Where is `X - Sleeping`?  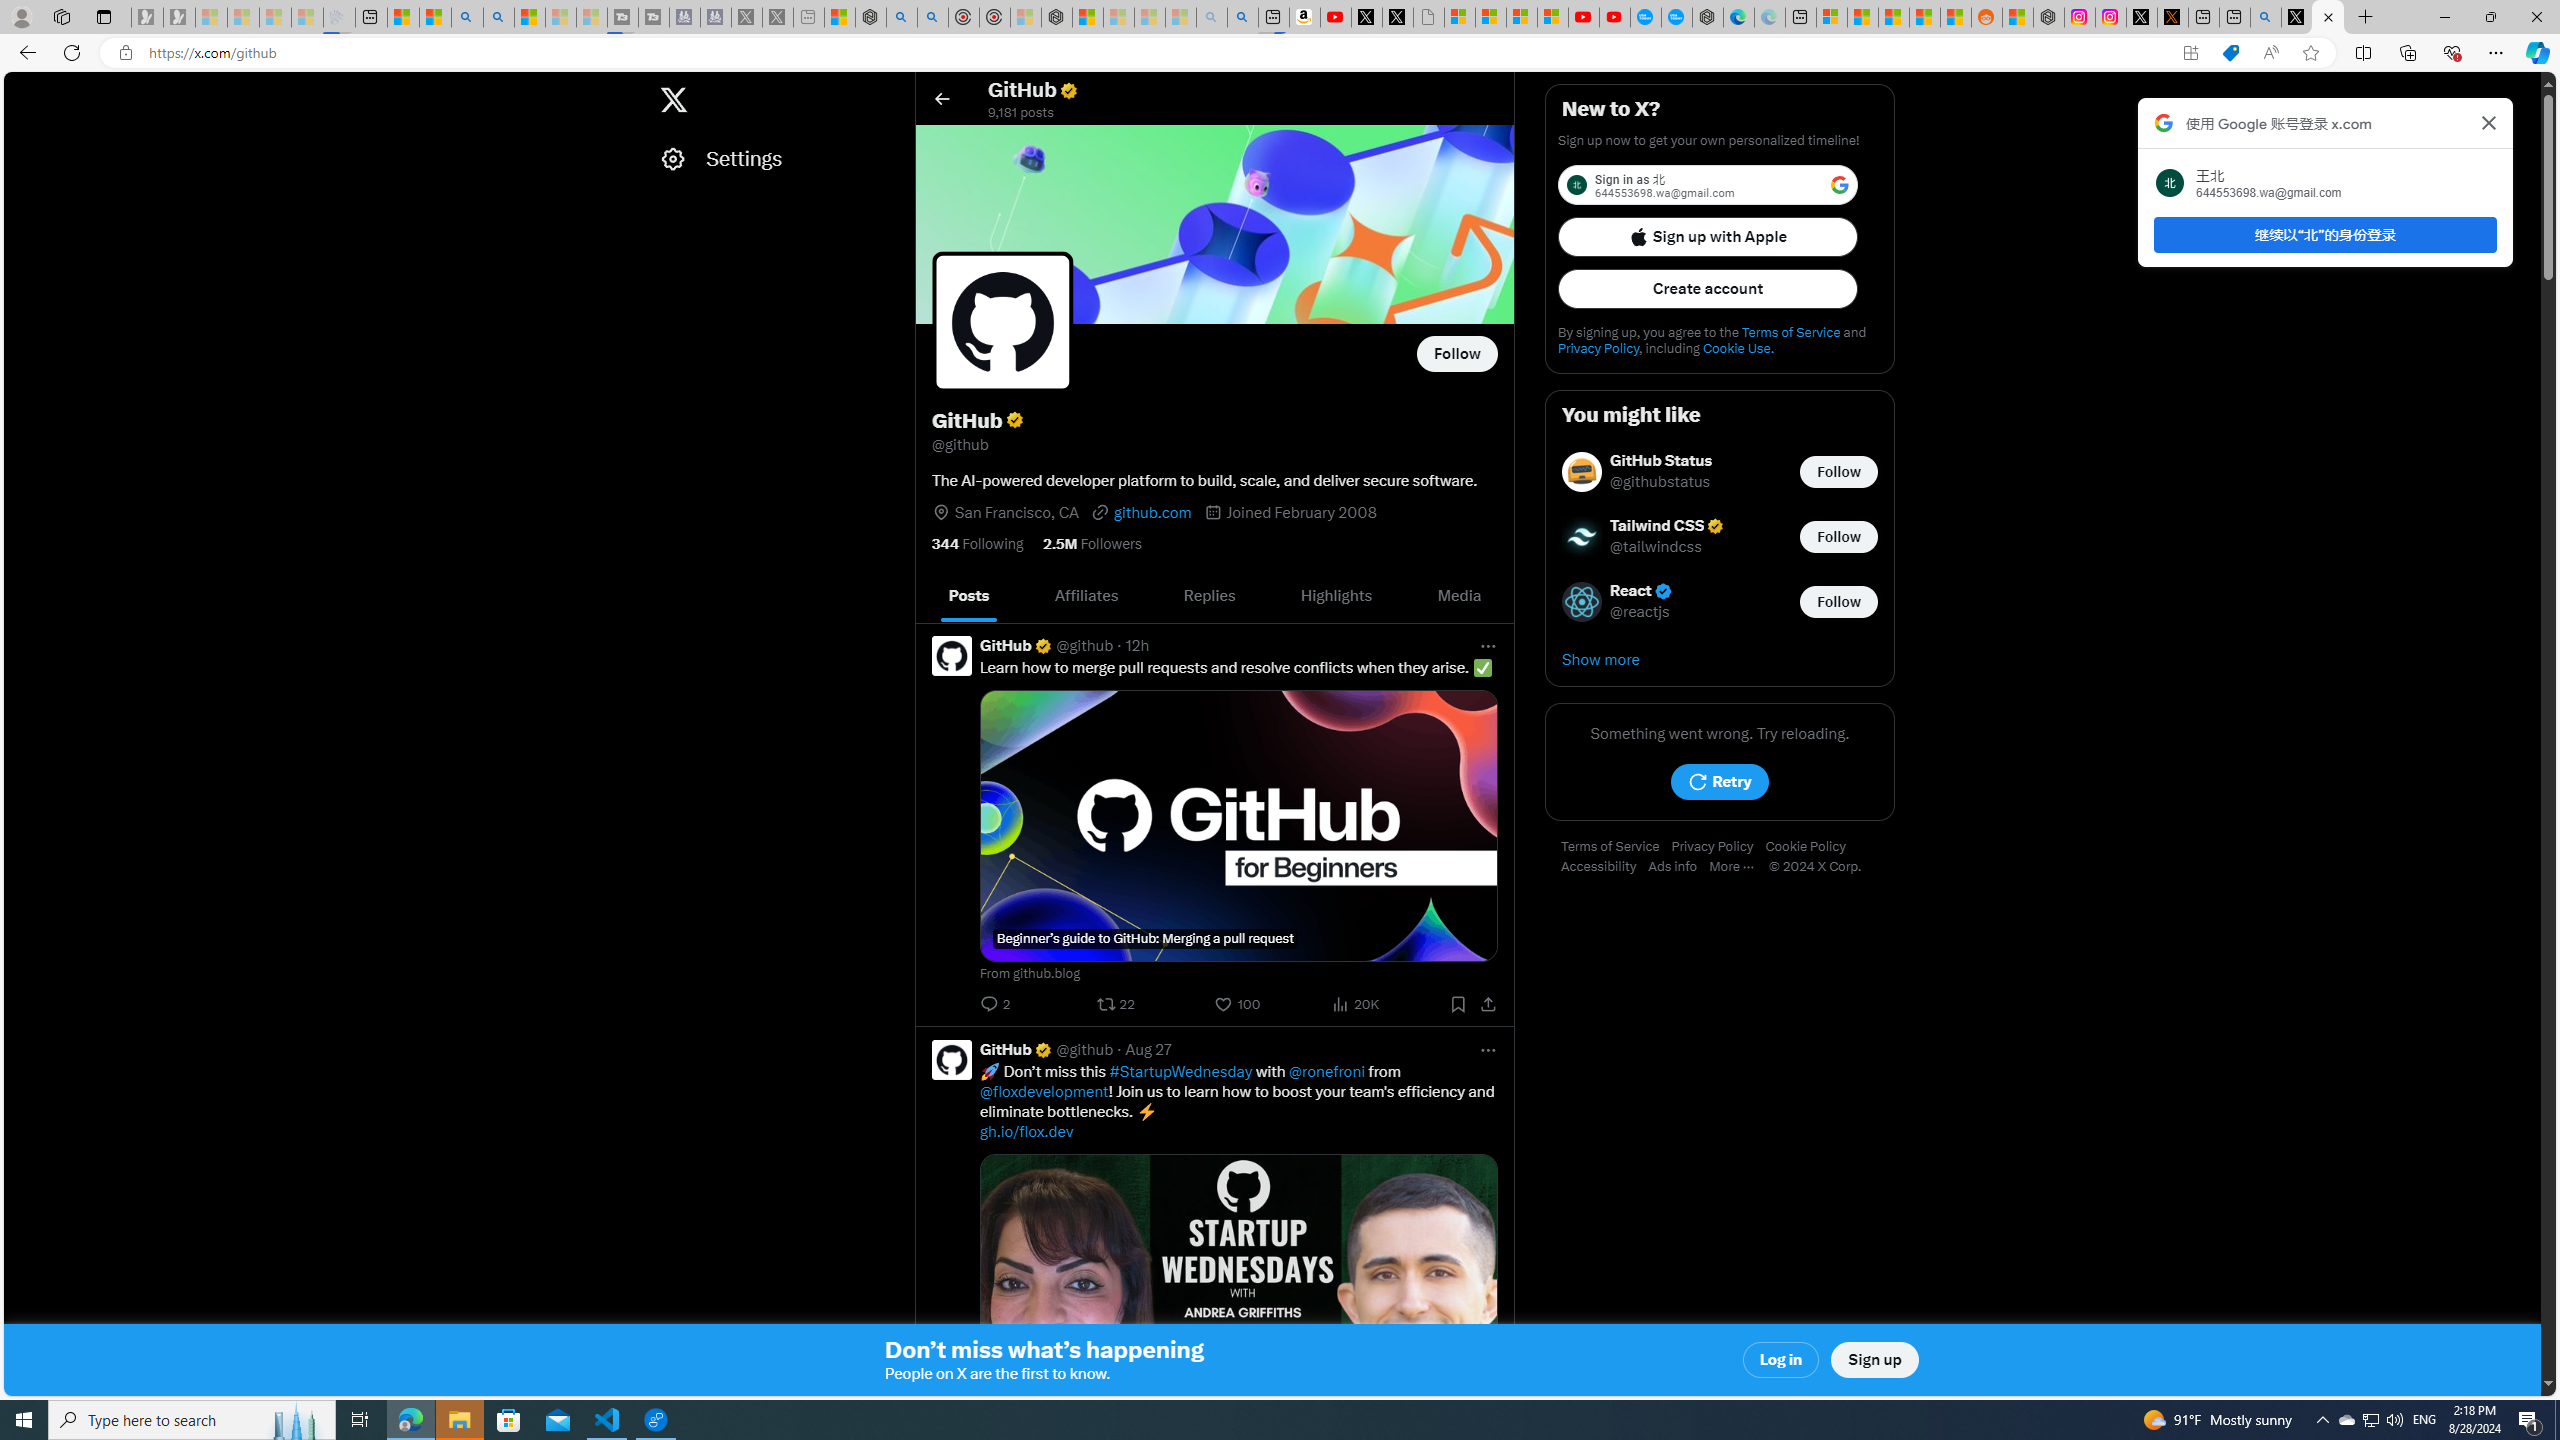 X - Sleeping is located at coordinates (778, 17).